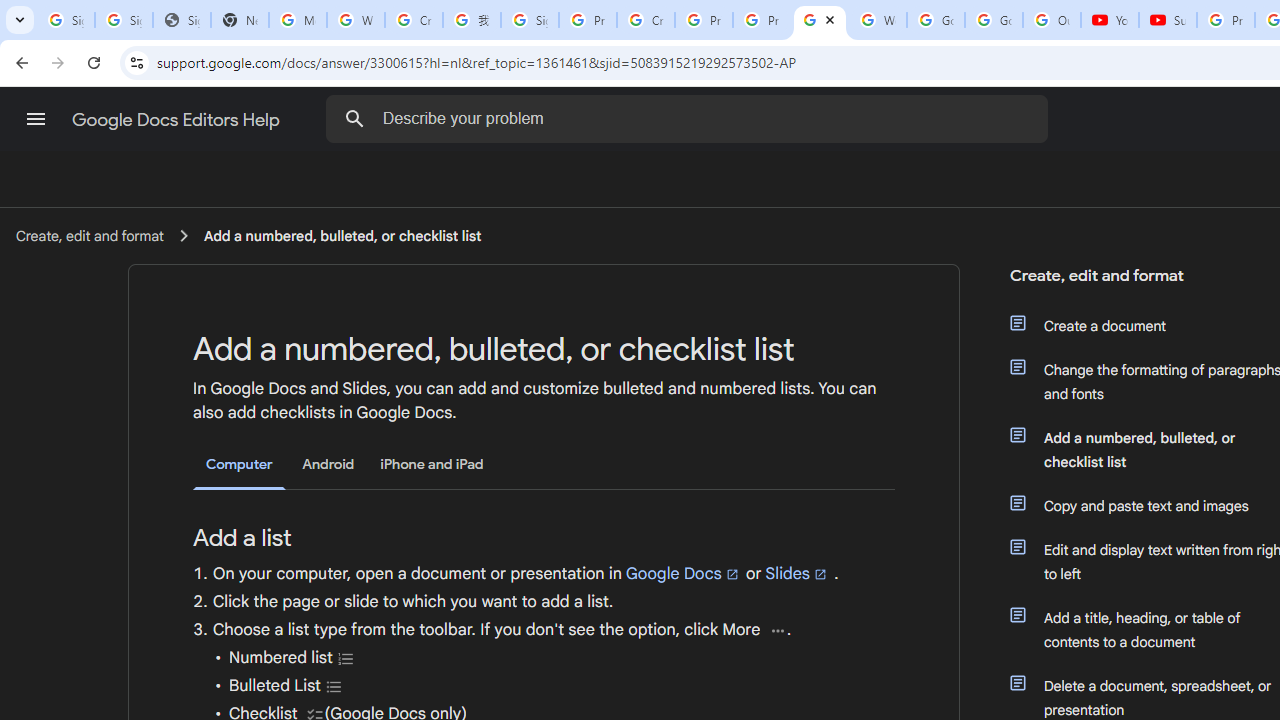 This screenshot has height=720, width=1280. I want to click on Google Docs, so click(683, 573).